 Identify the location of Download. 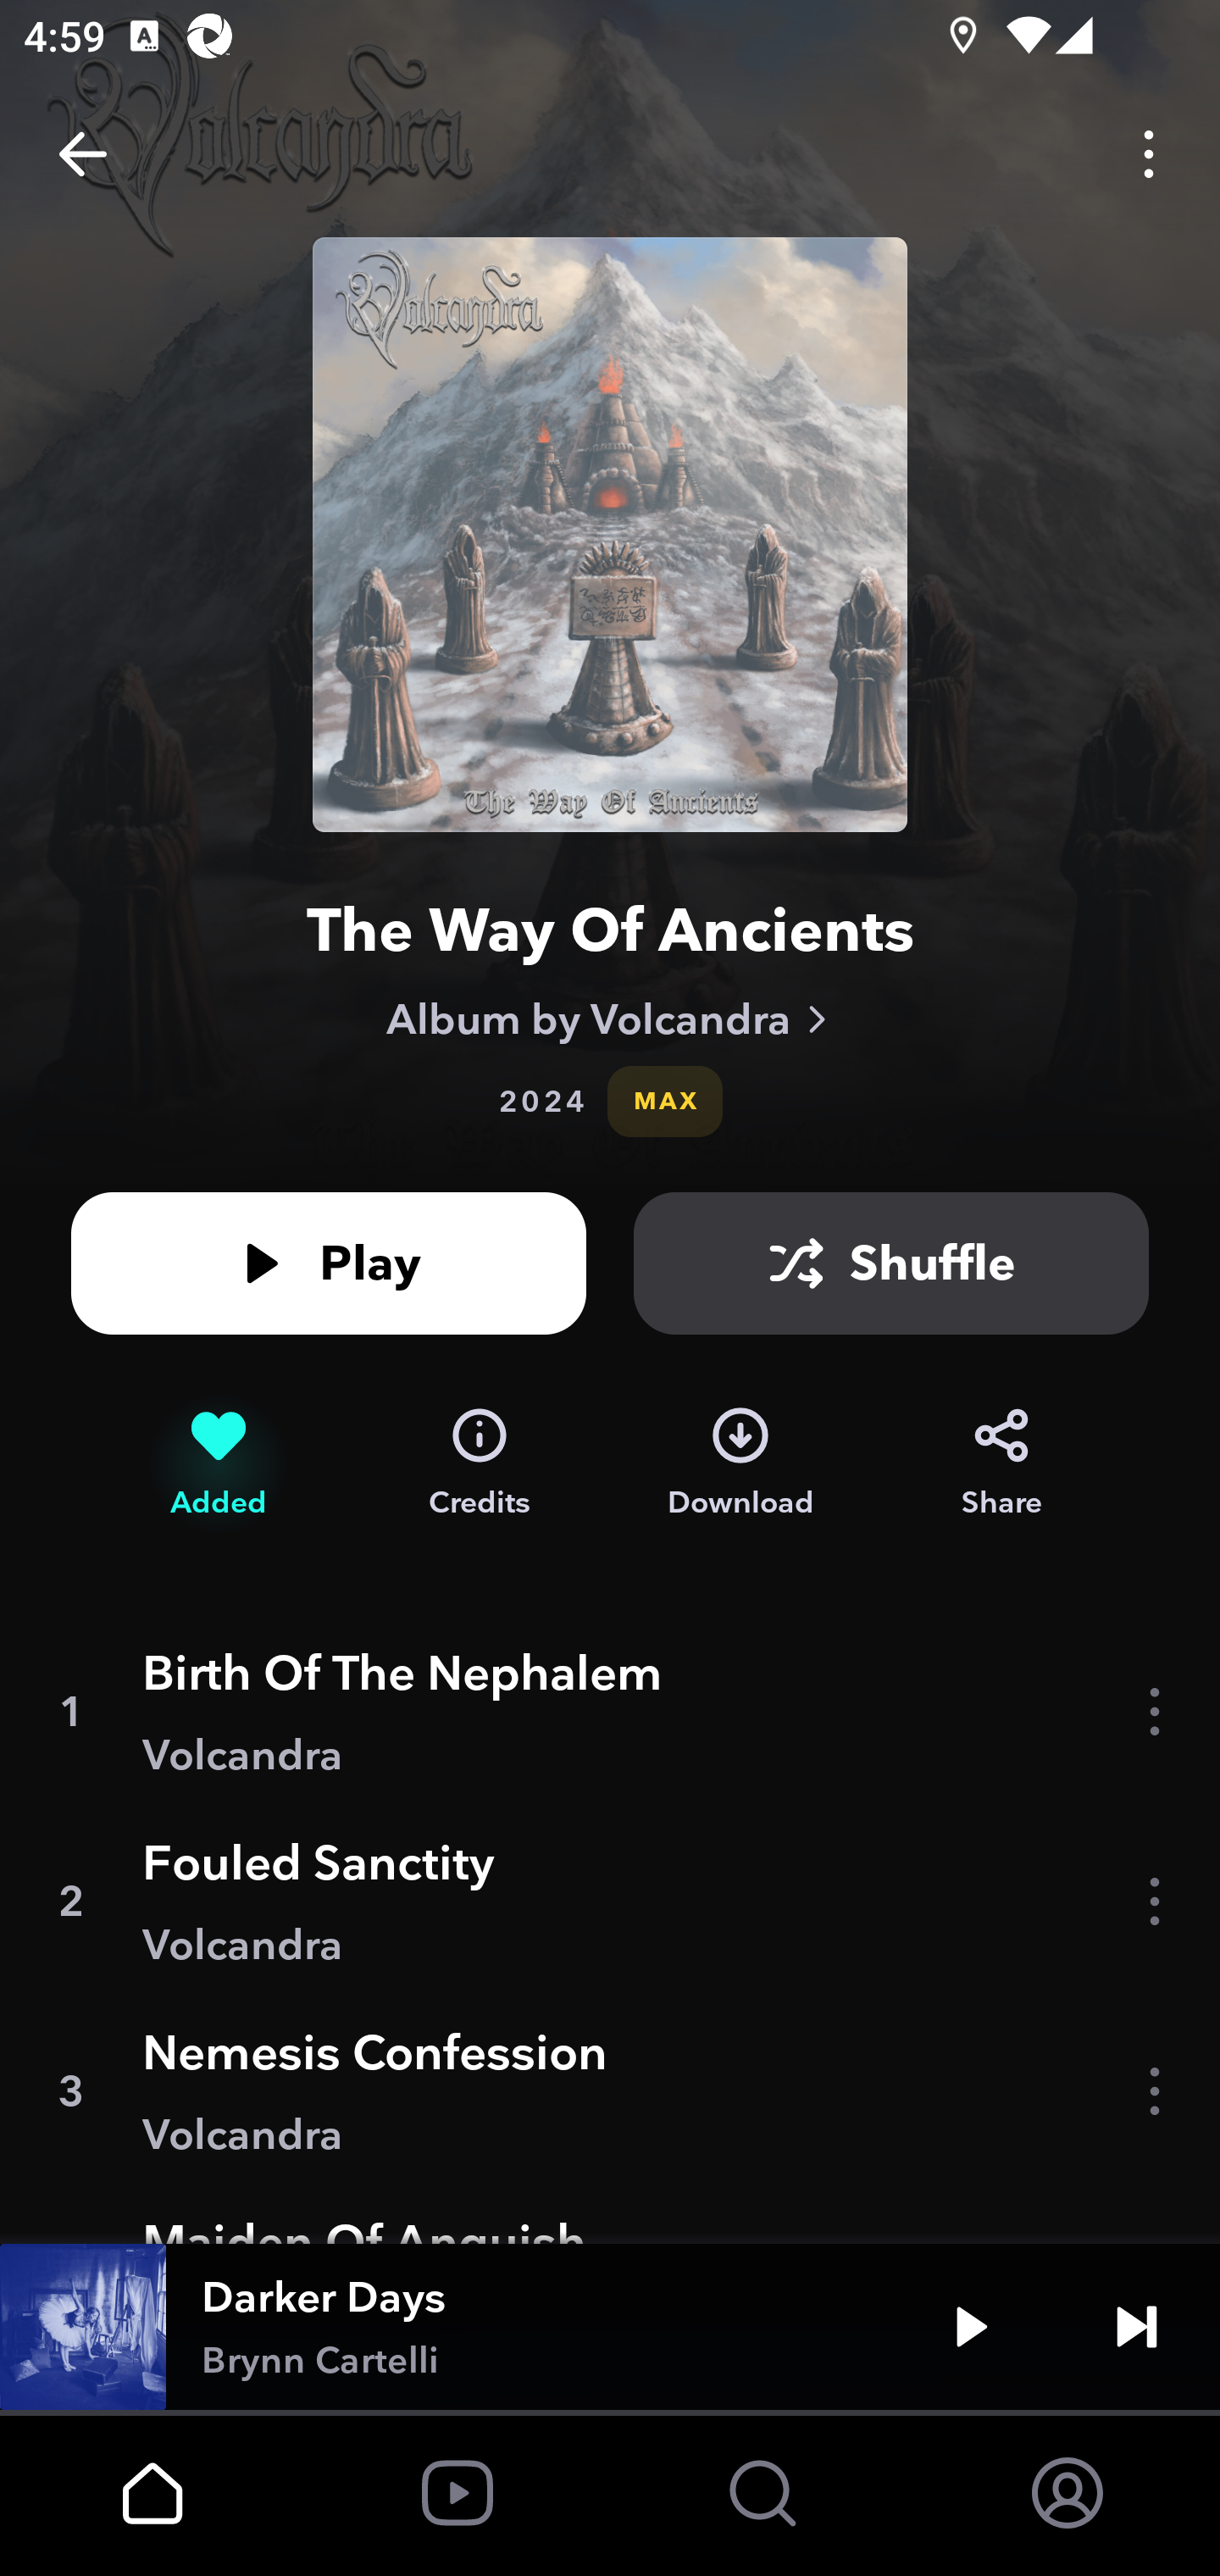
(740, 1463).